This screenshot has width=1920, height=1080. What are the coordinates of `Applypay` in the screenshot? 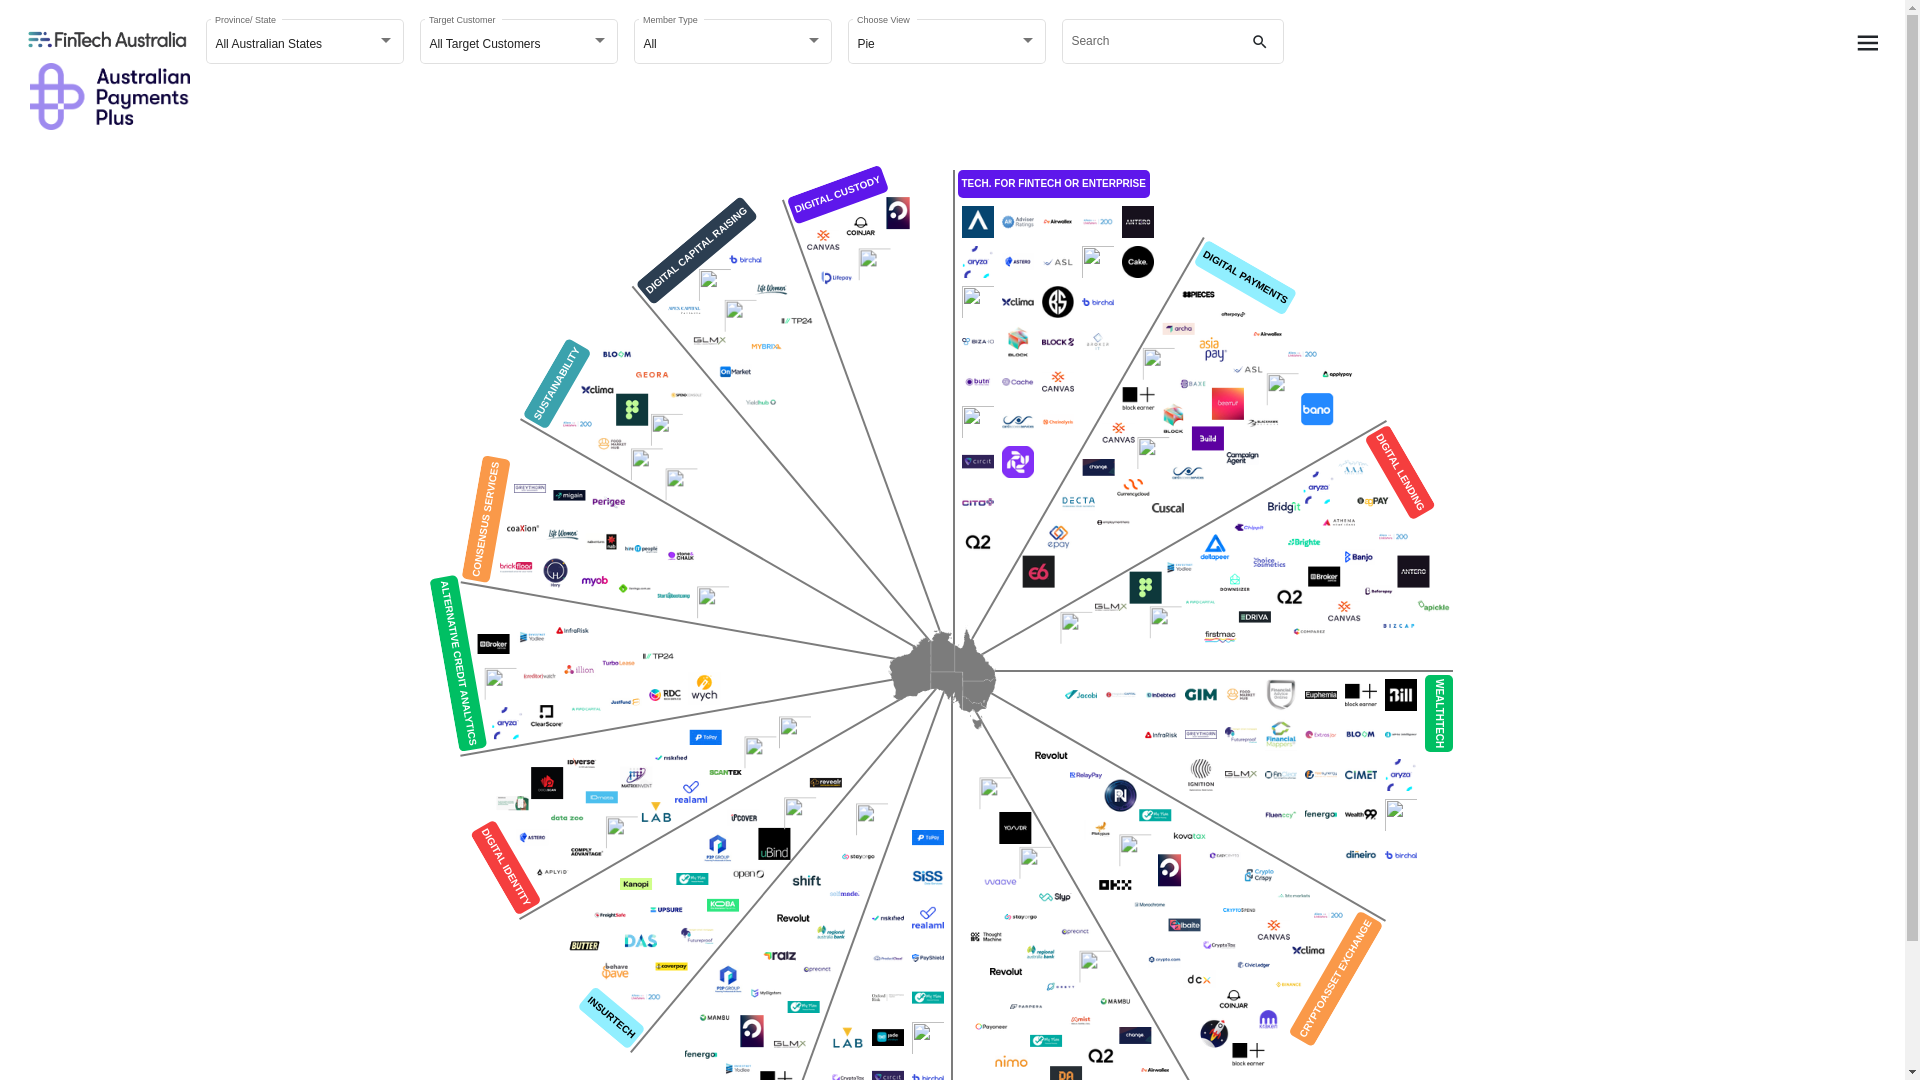 It's located at (1337, 375).